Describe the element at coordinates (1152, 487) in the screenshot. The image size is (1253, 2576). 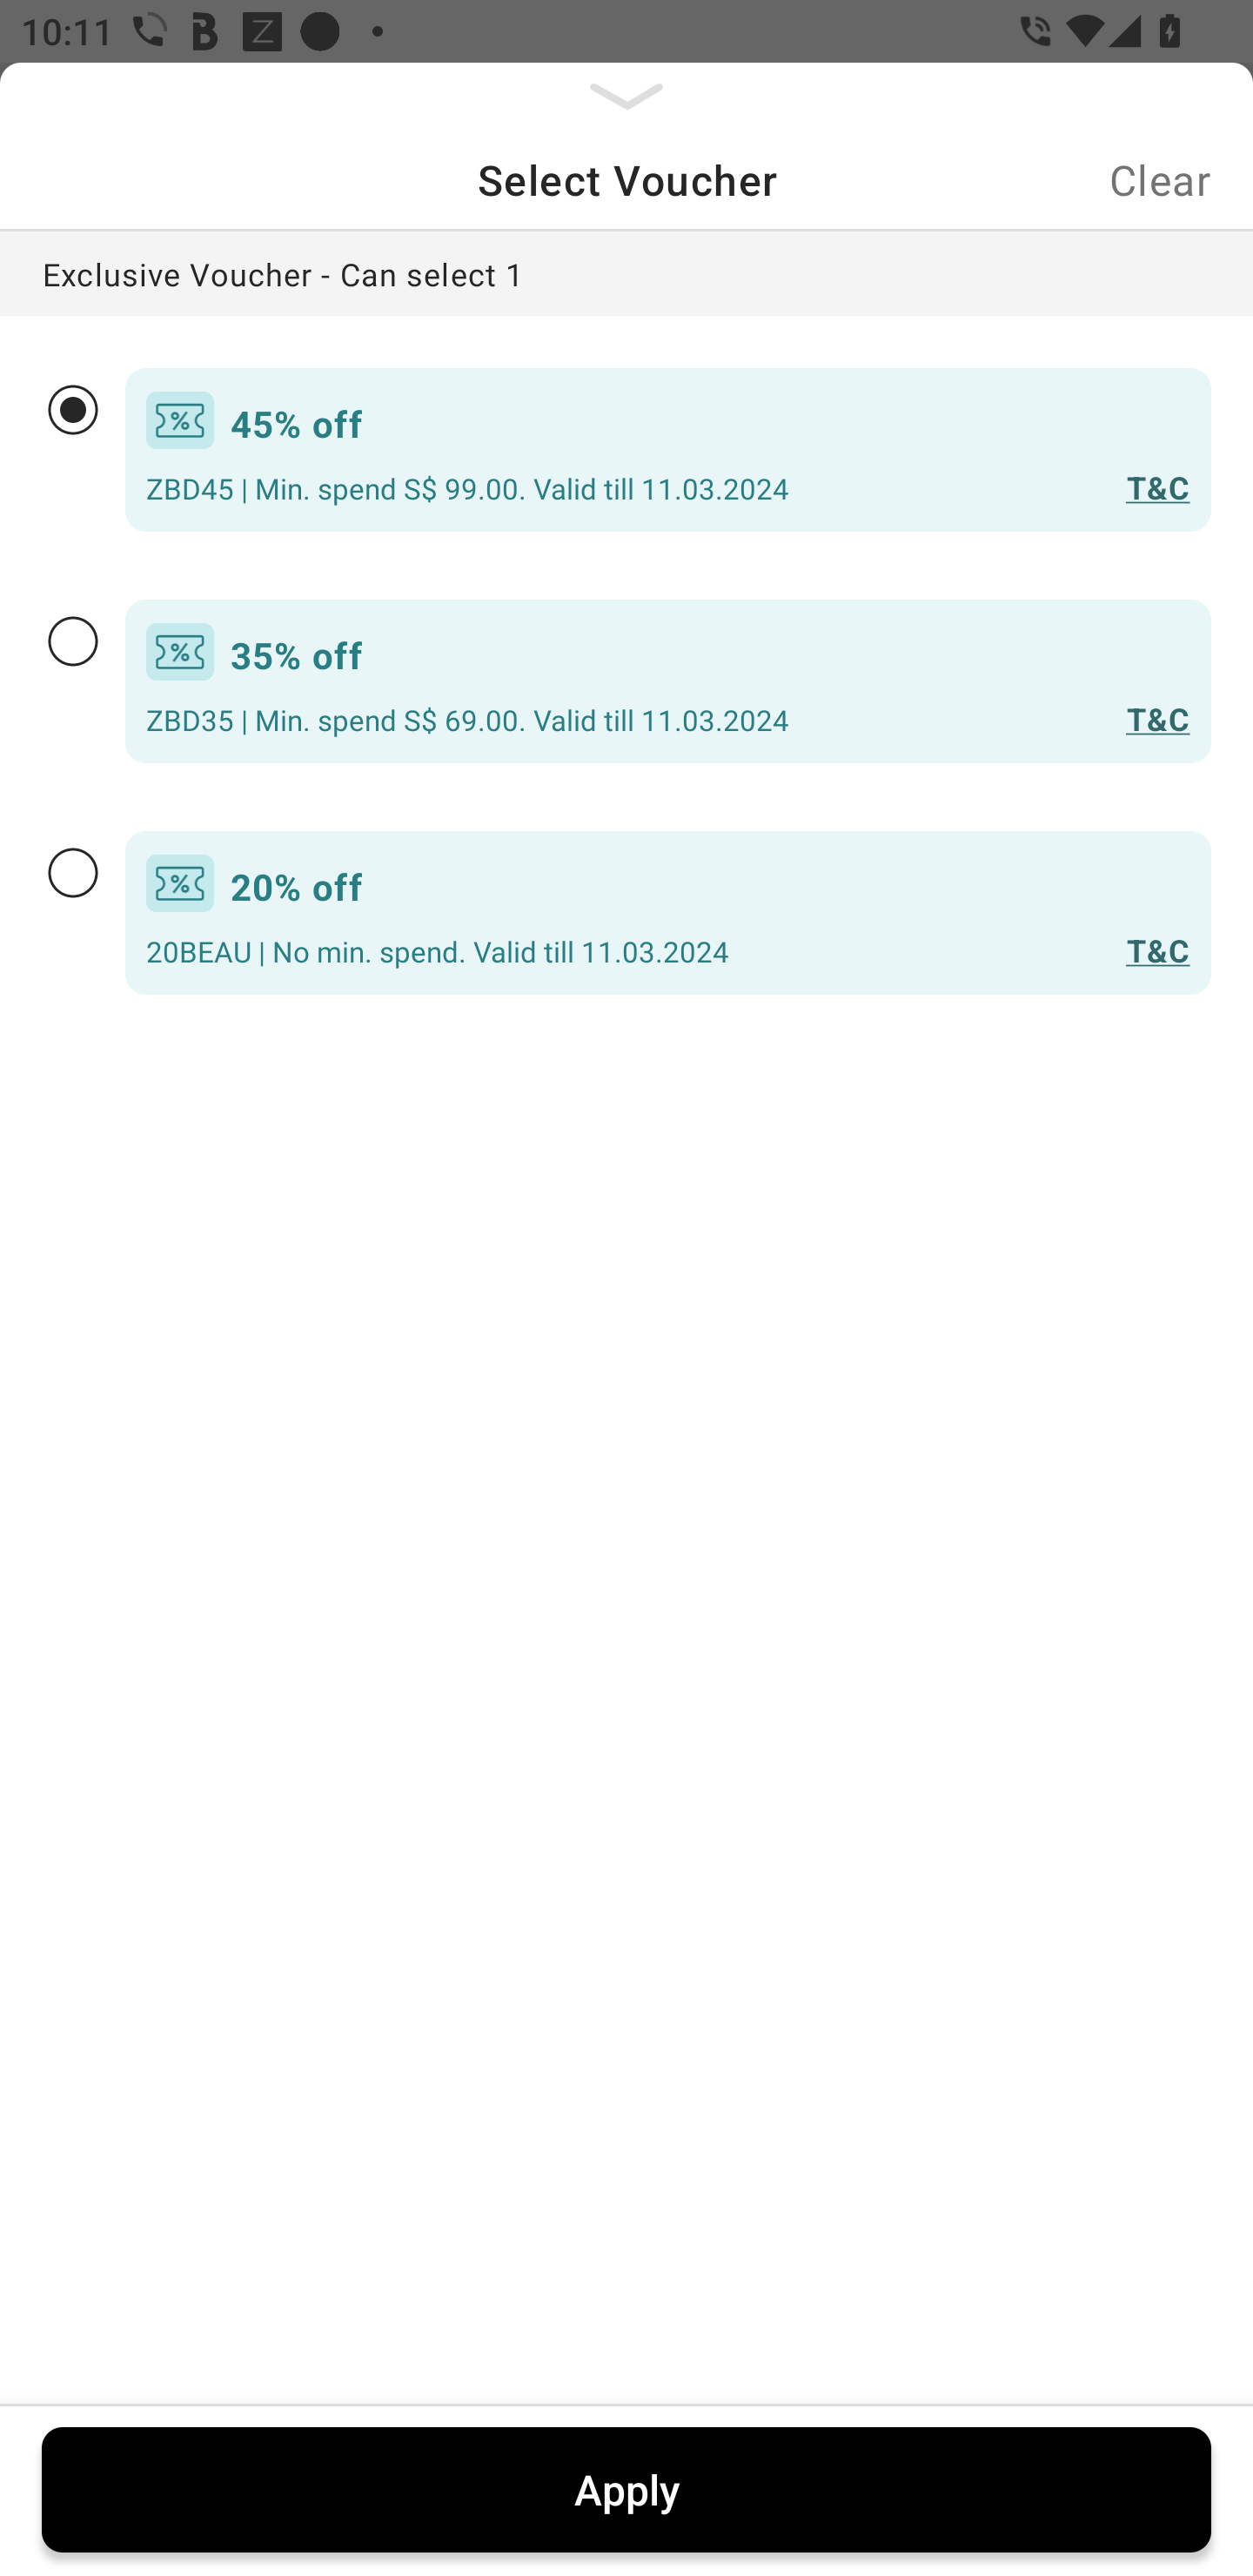
I see `T&C` at that location.